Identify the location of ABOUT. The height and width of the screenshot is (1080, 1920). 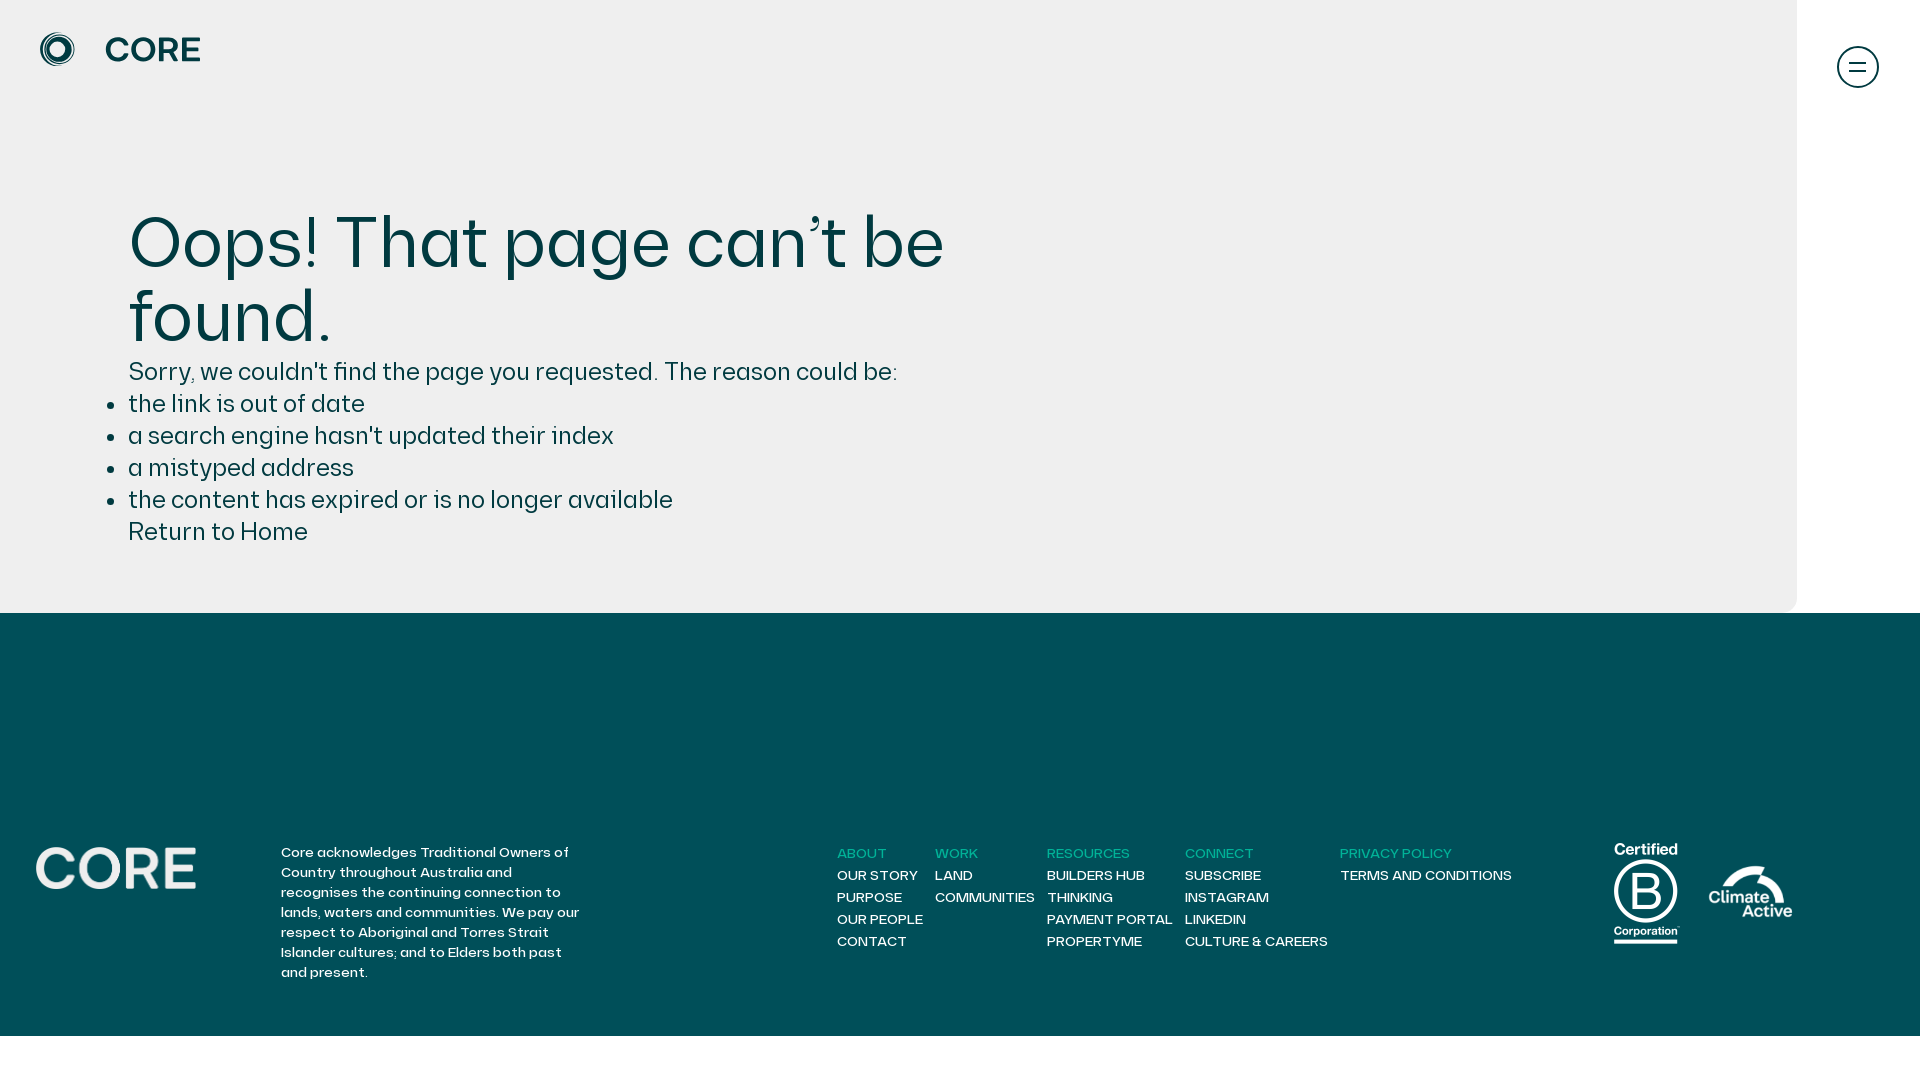
(862, 854).